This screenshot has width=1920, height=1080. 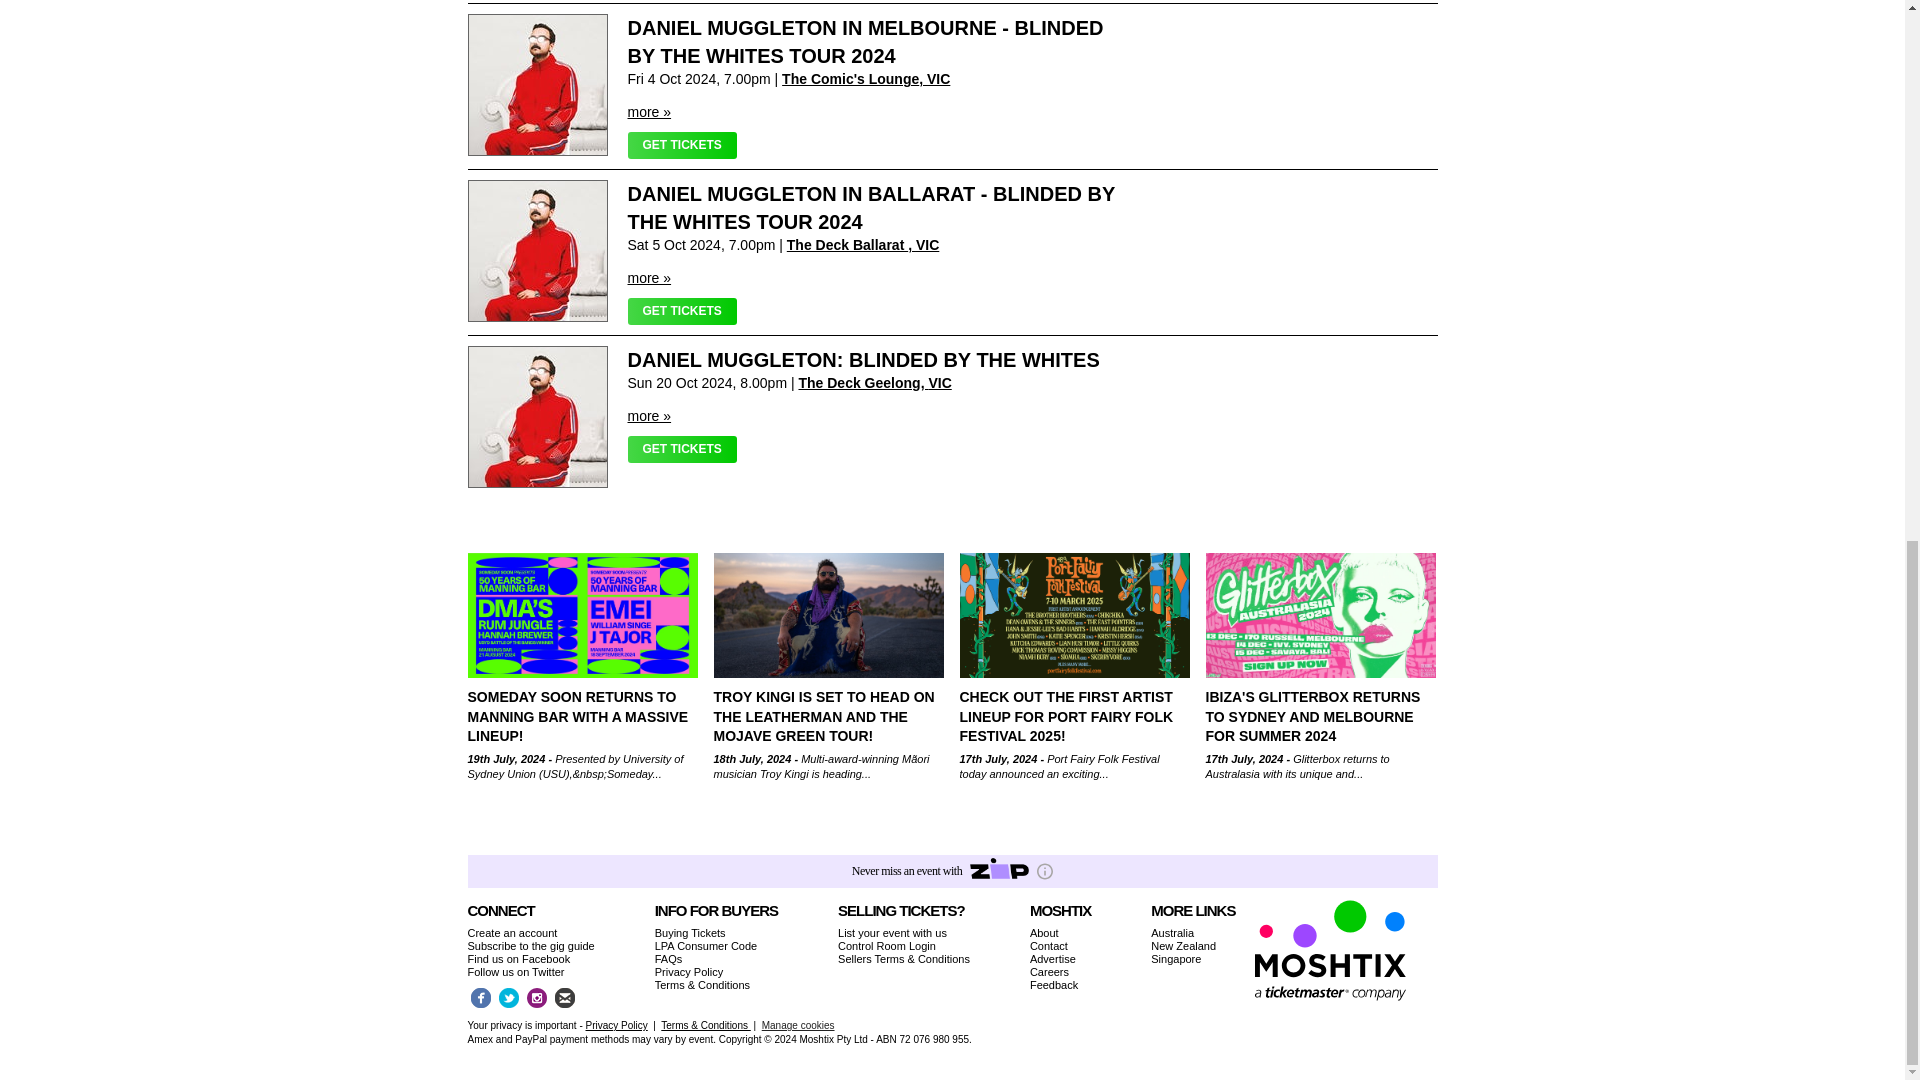 I want to click on GET TICKETS, so click(x=682, y=450).